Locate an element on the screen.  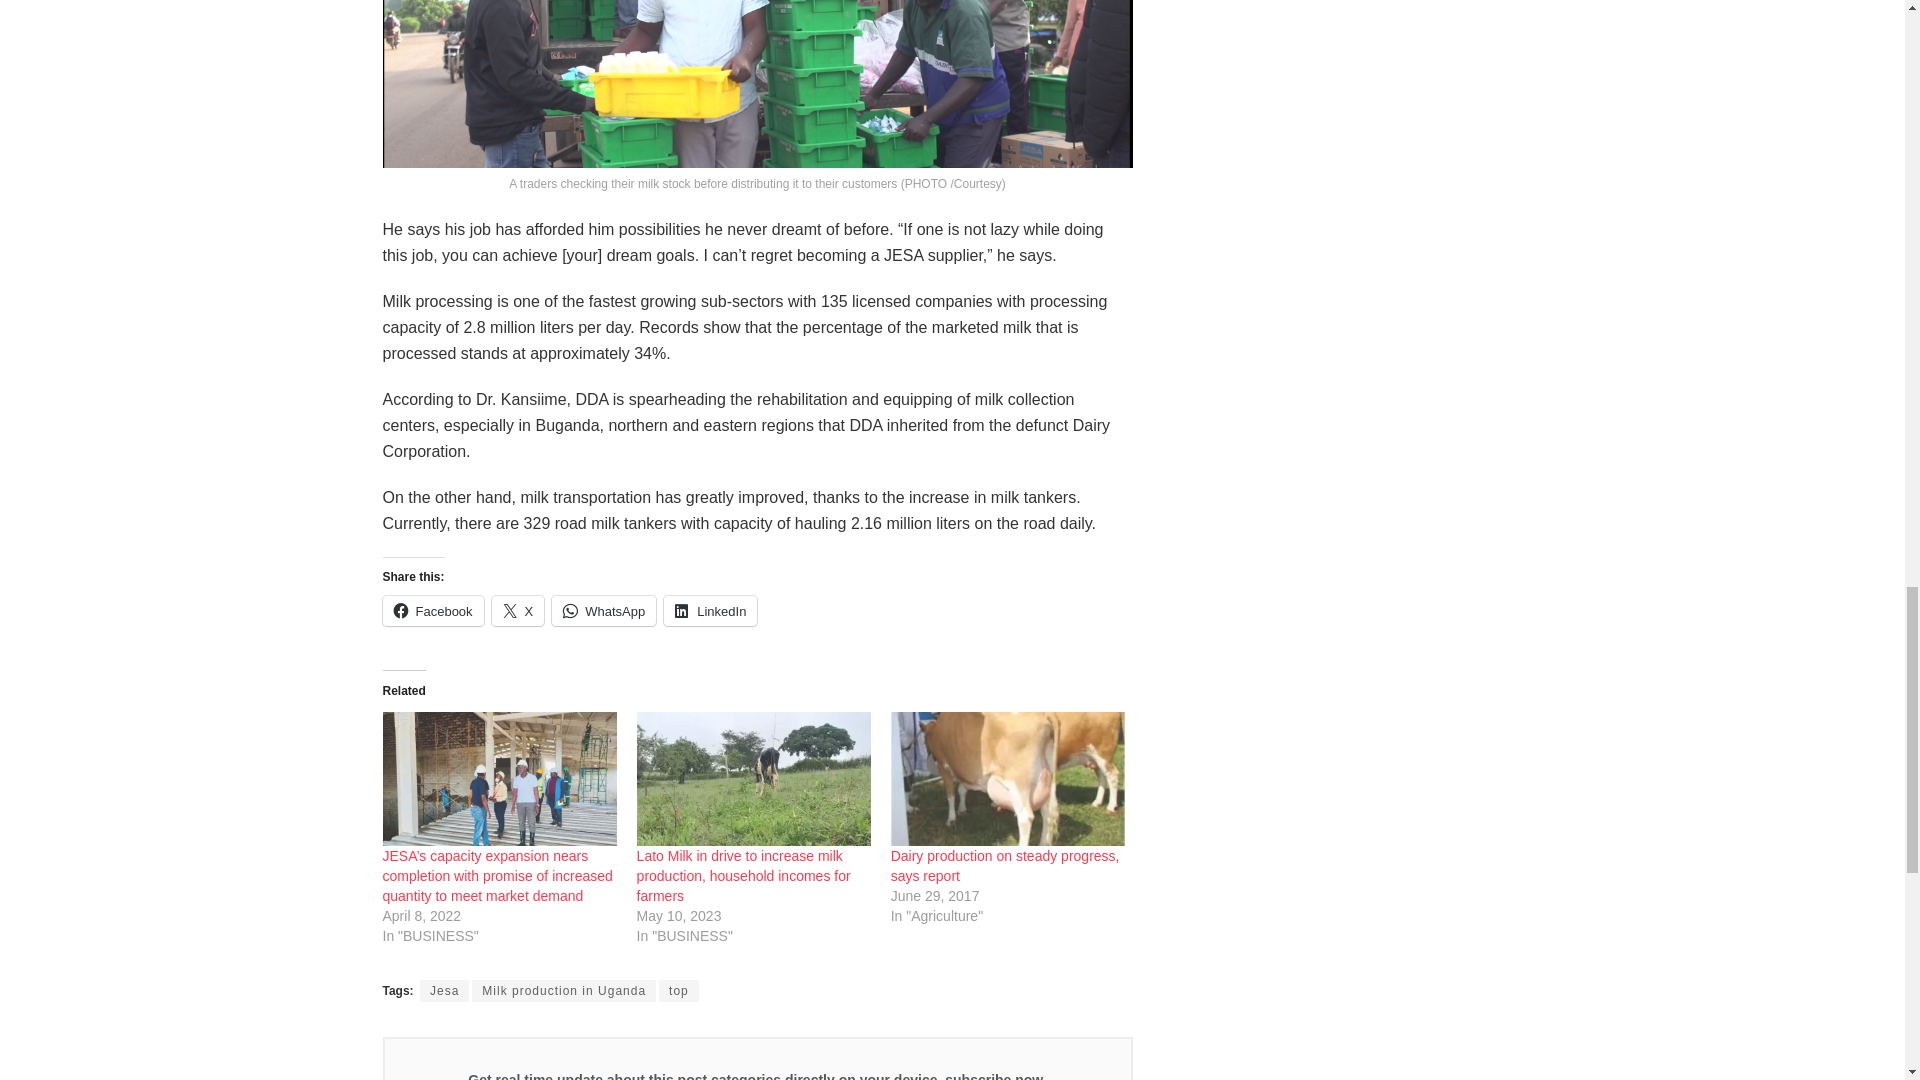
Click to share on Facebook is located at coordinates (432, 611).